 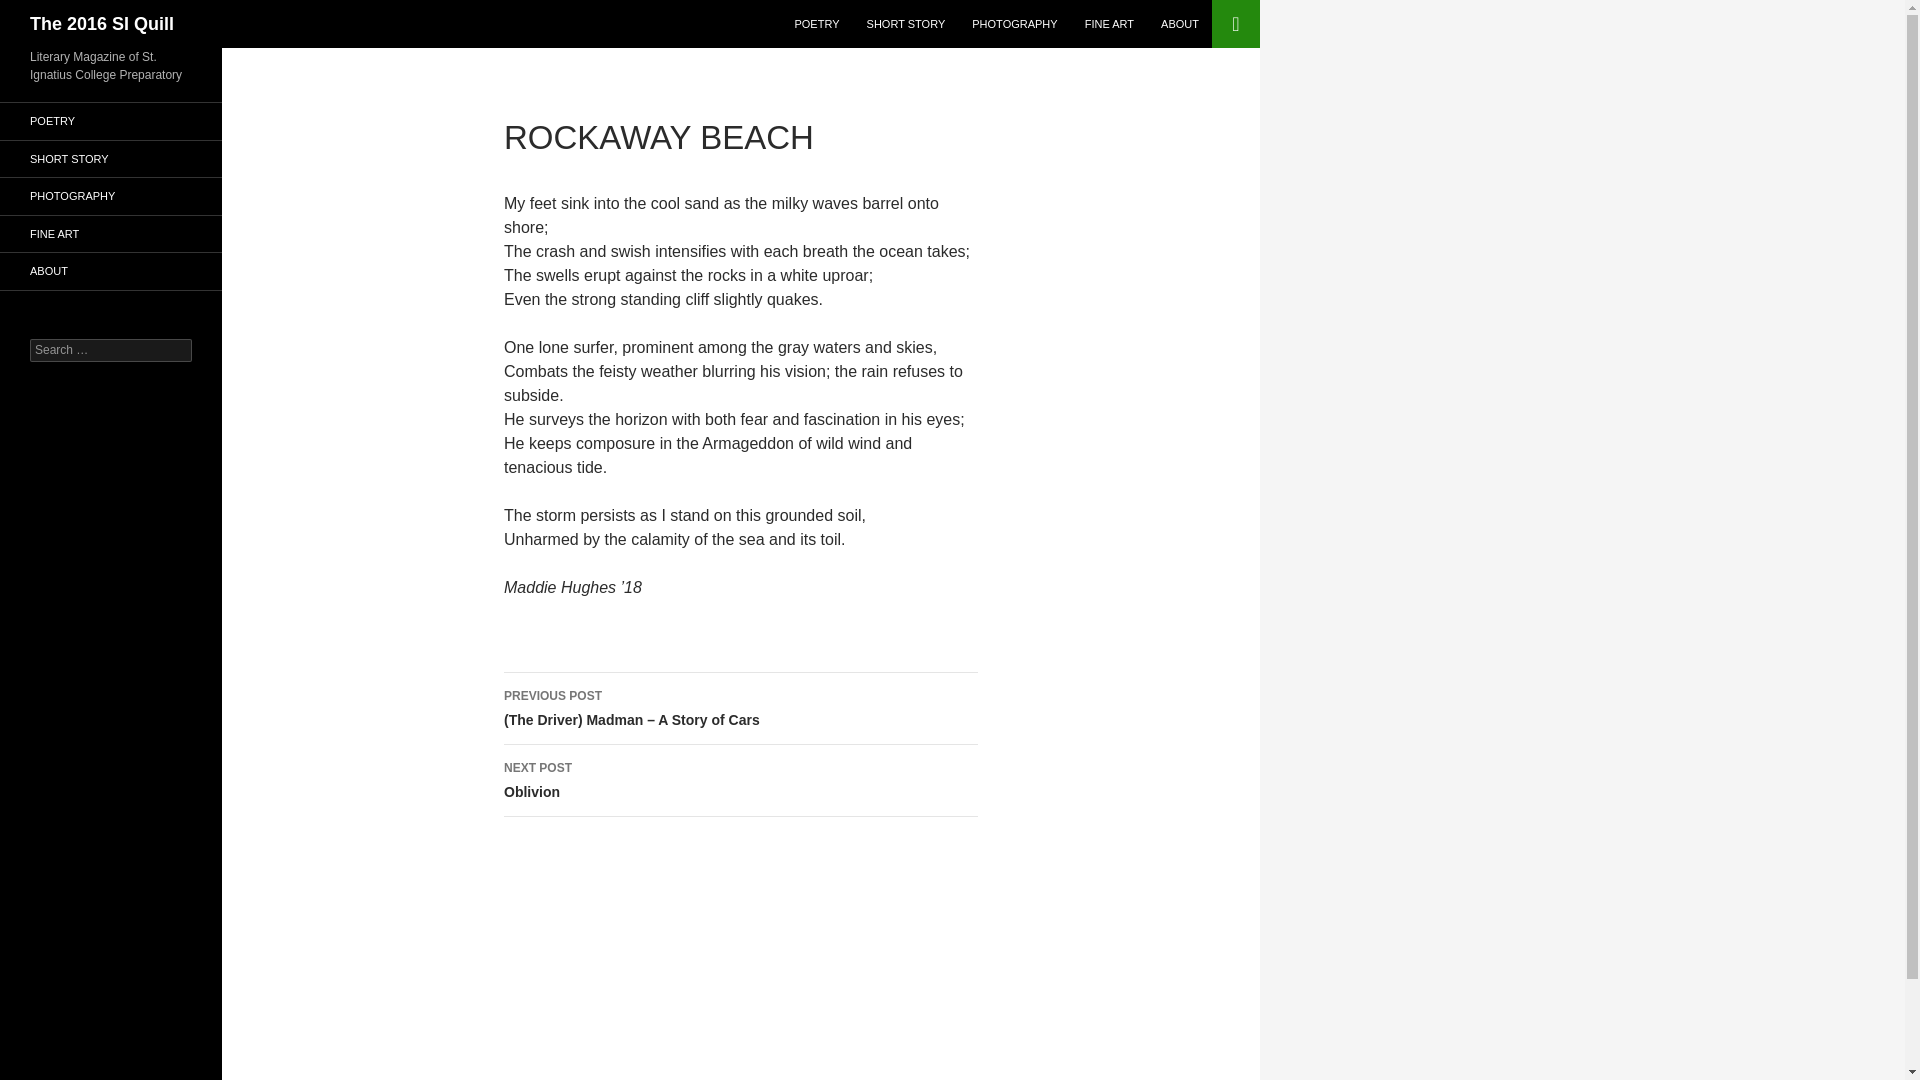 What do you see at coordinates (816, 24) in the screenshot?
I see `POETRY` at bounding box center [816, 24].